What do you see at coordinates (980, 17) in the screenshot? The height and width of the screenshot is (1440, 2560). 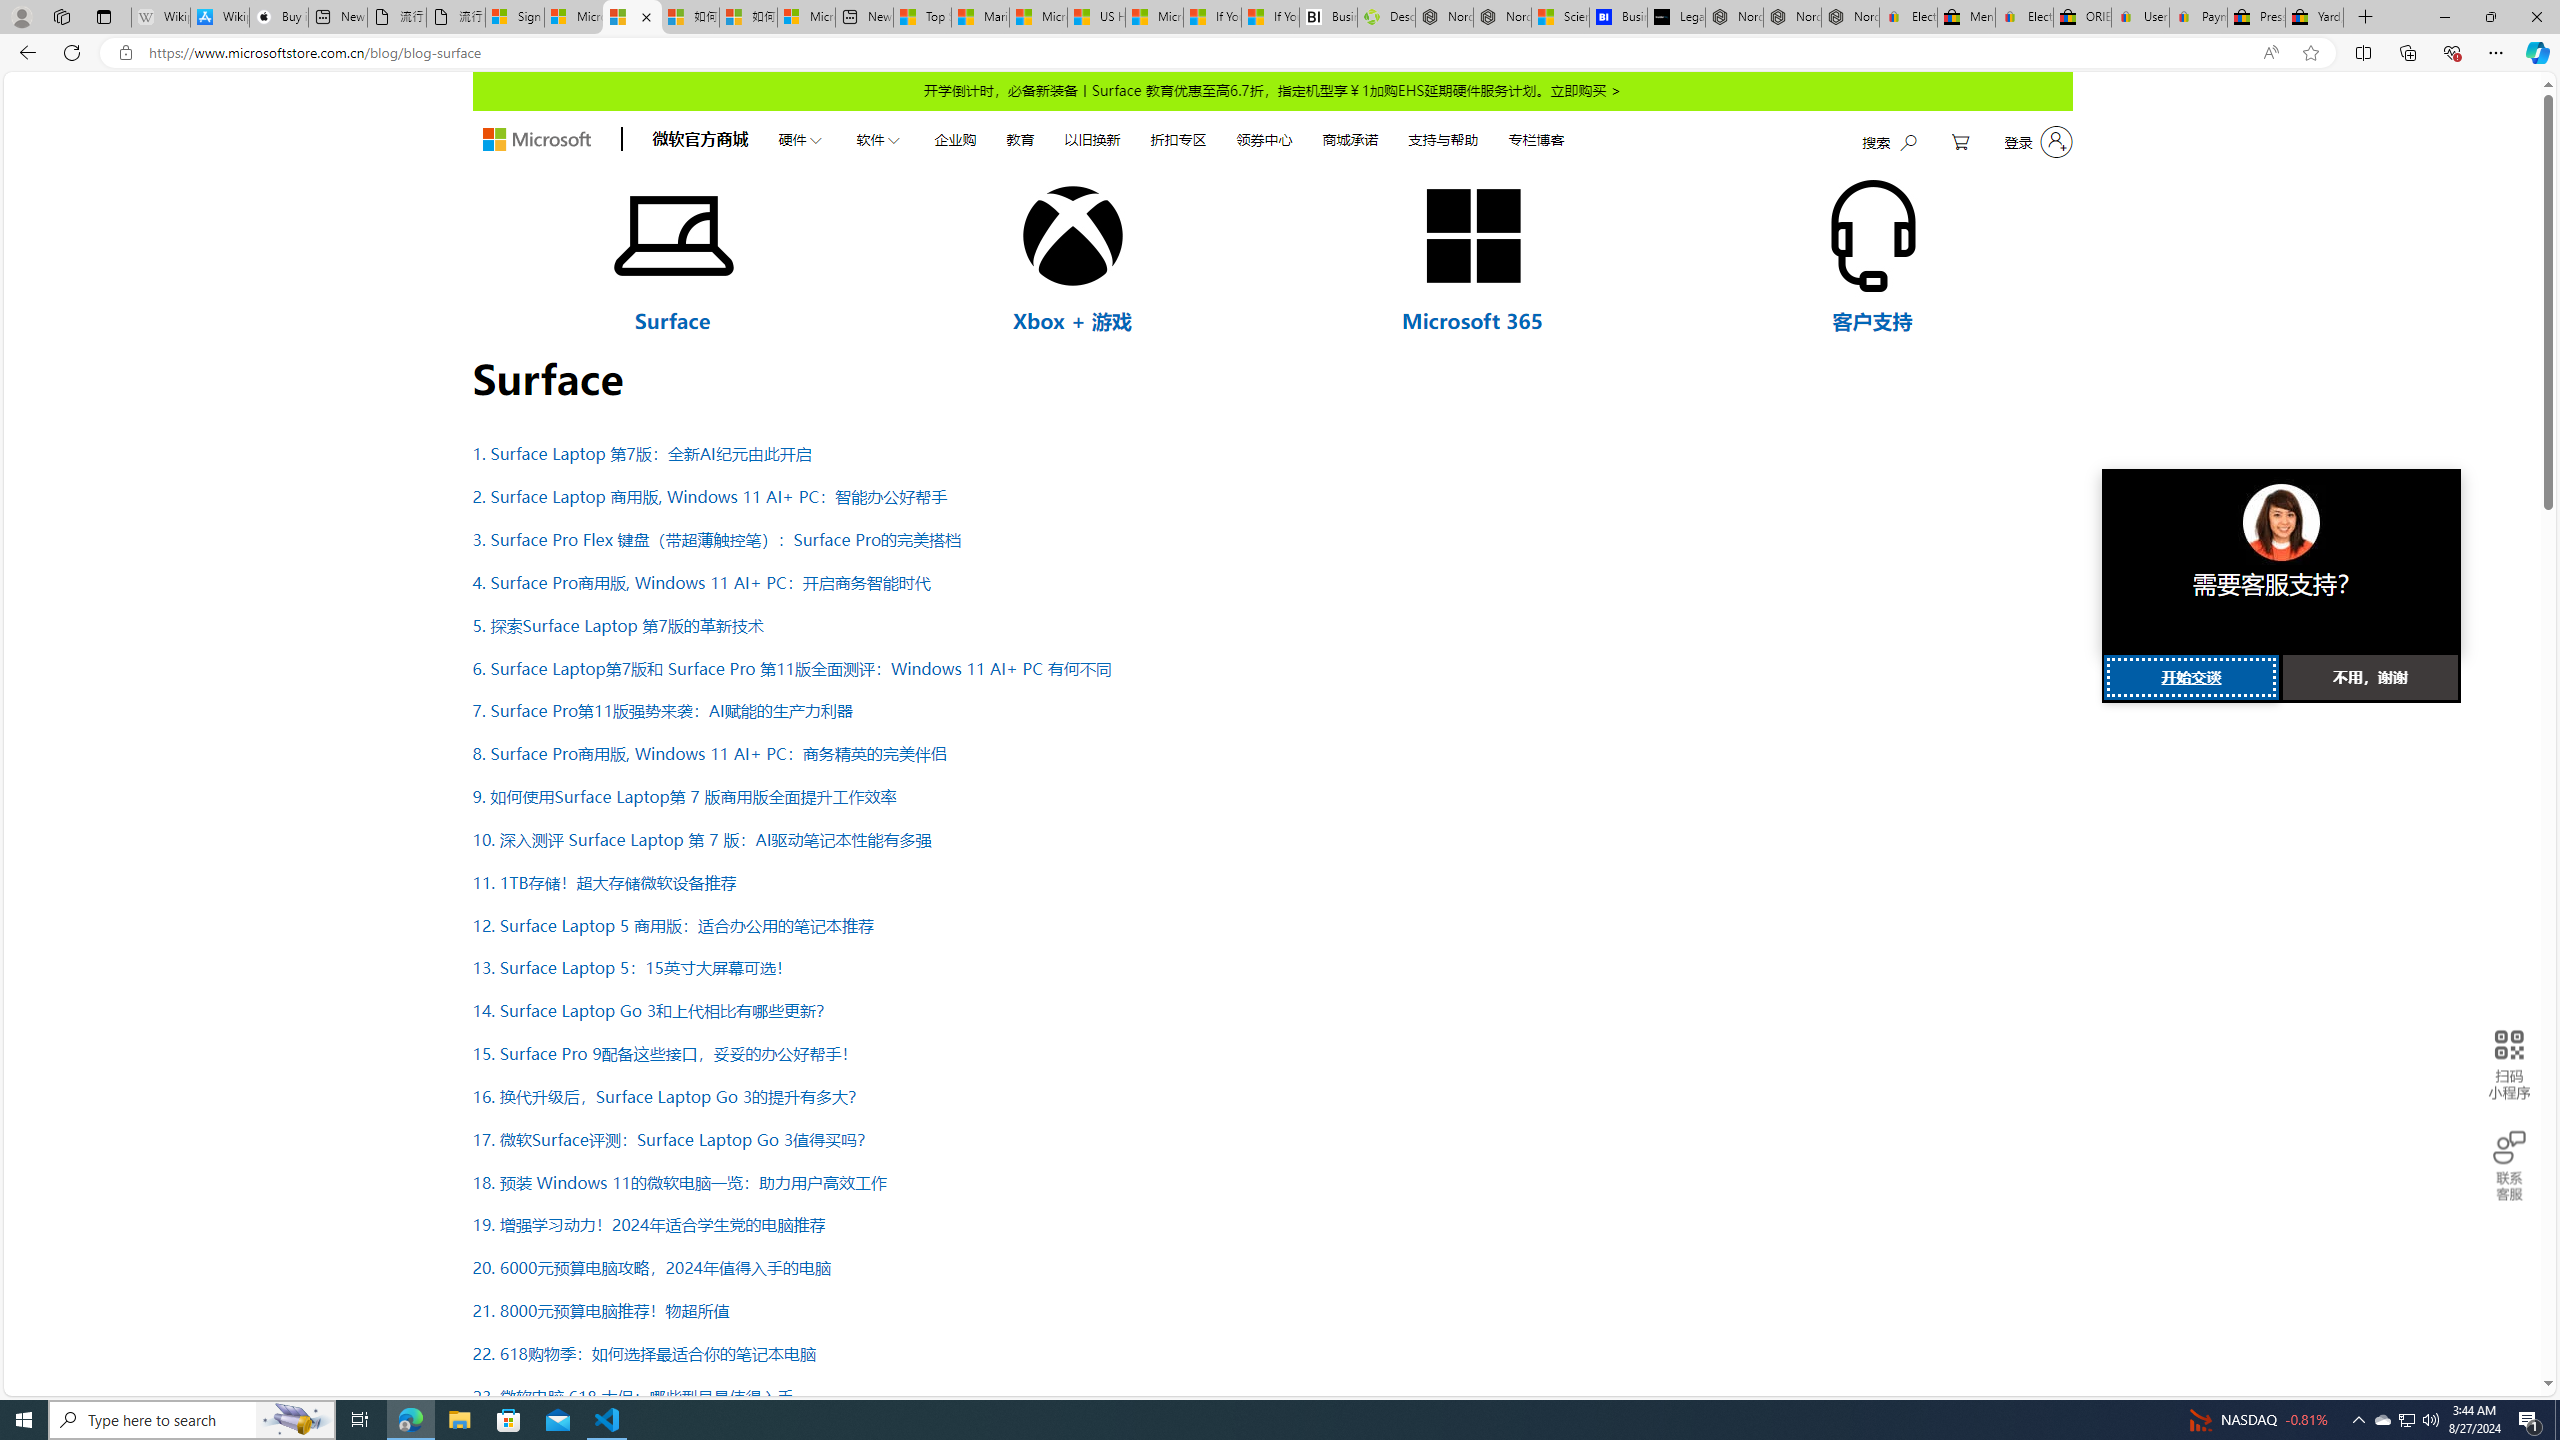 I see `Marine life - MSN` at bounding box center [980, 17].